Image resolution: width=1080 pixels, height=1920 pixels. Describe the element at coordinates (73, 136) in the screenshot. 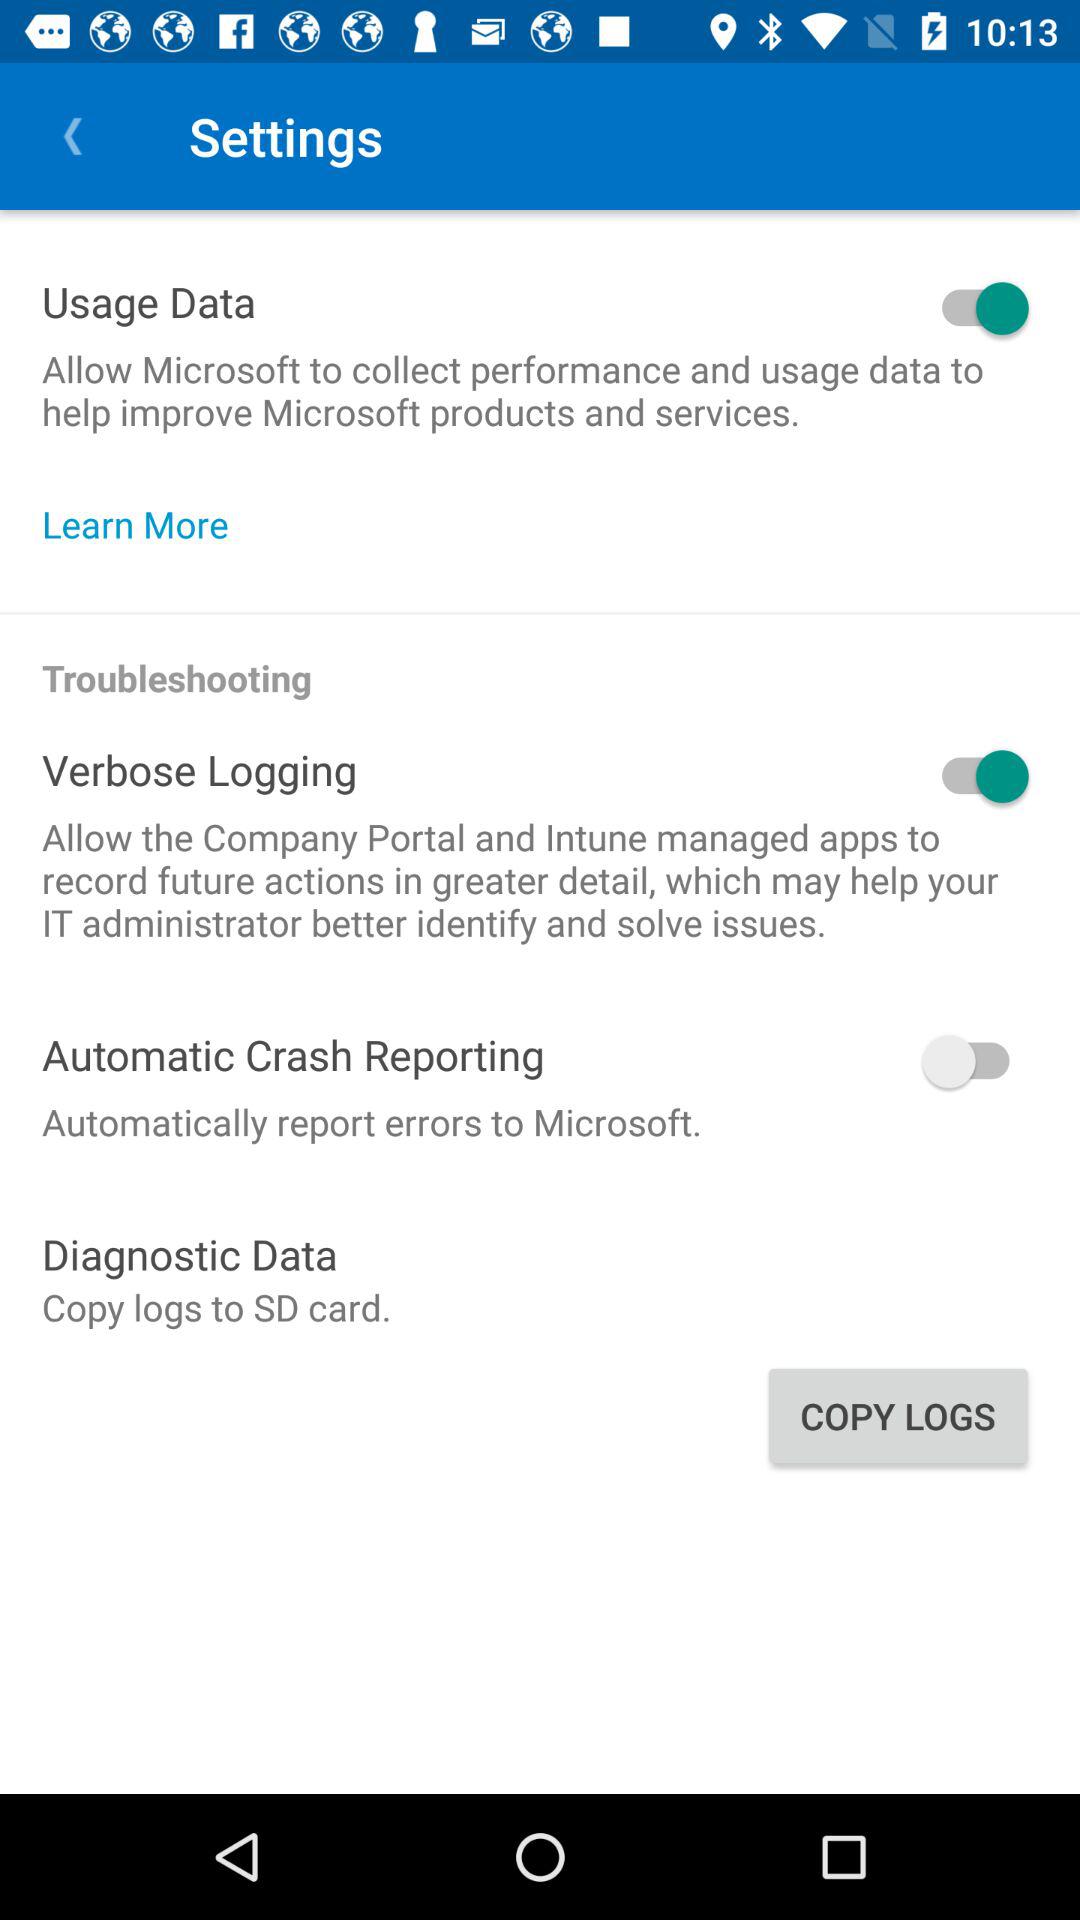

I see `click the icon next to the settings` at that location.